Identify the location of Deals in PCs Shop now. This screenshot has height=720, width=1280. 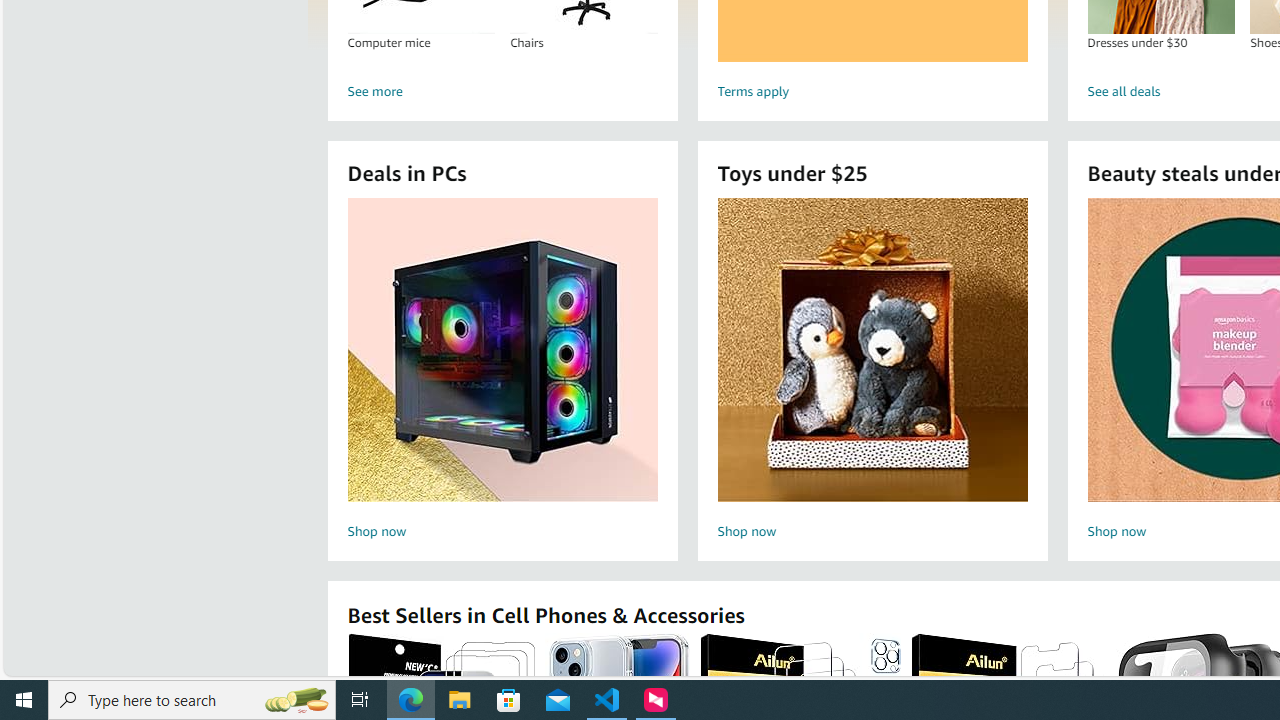
(502, 372).